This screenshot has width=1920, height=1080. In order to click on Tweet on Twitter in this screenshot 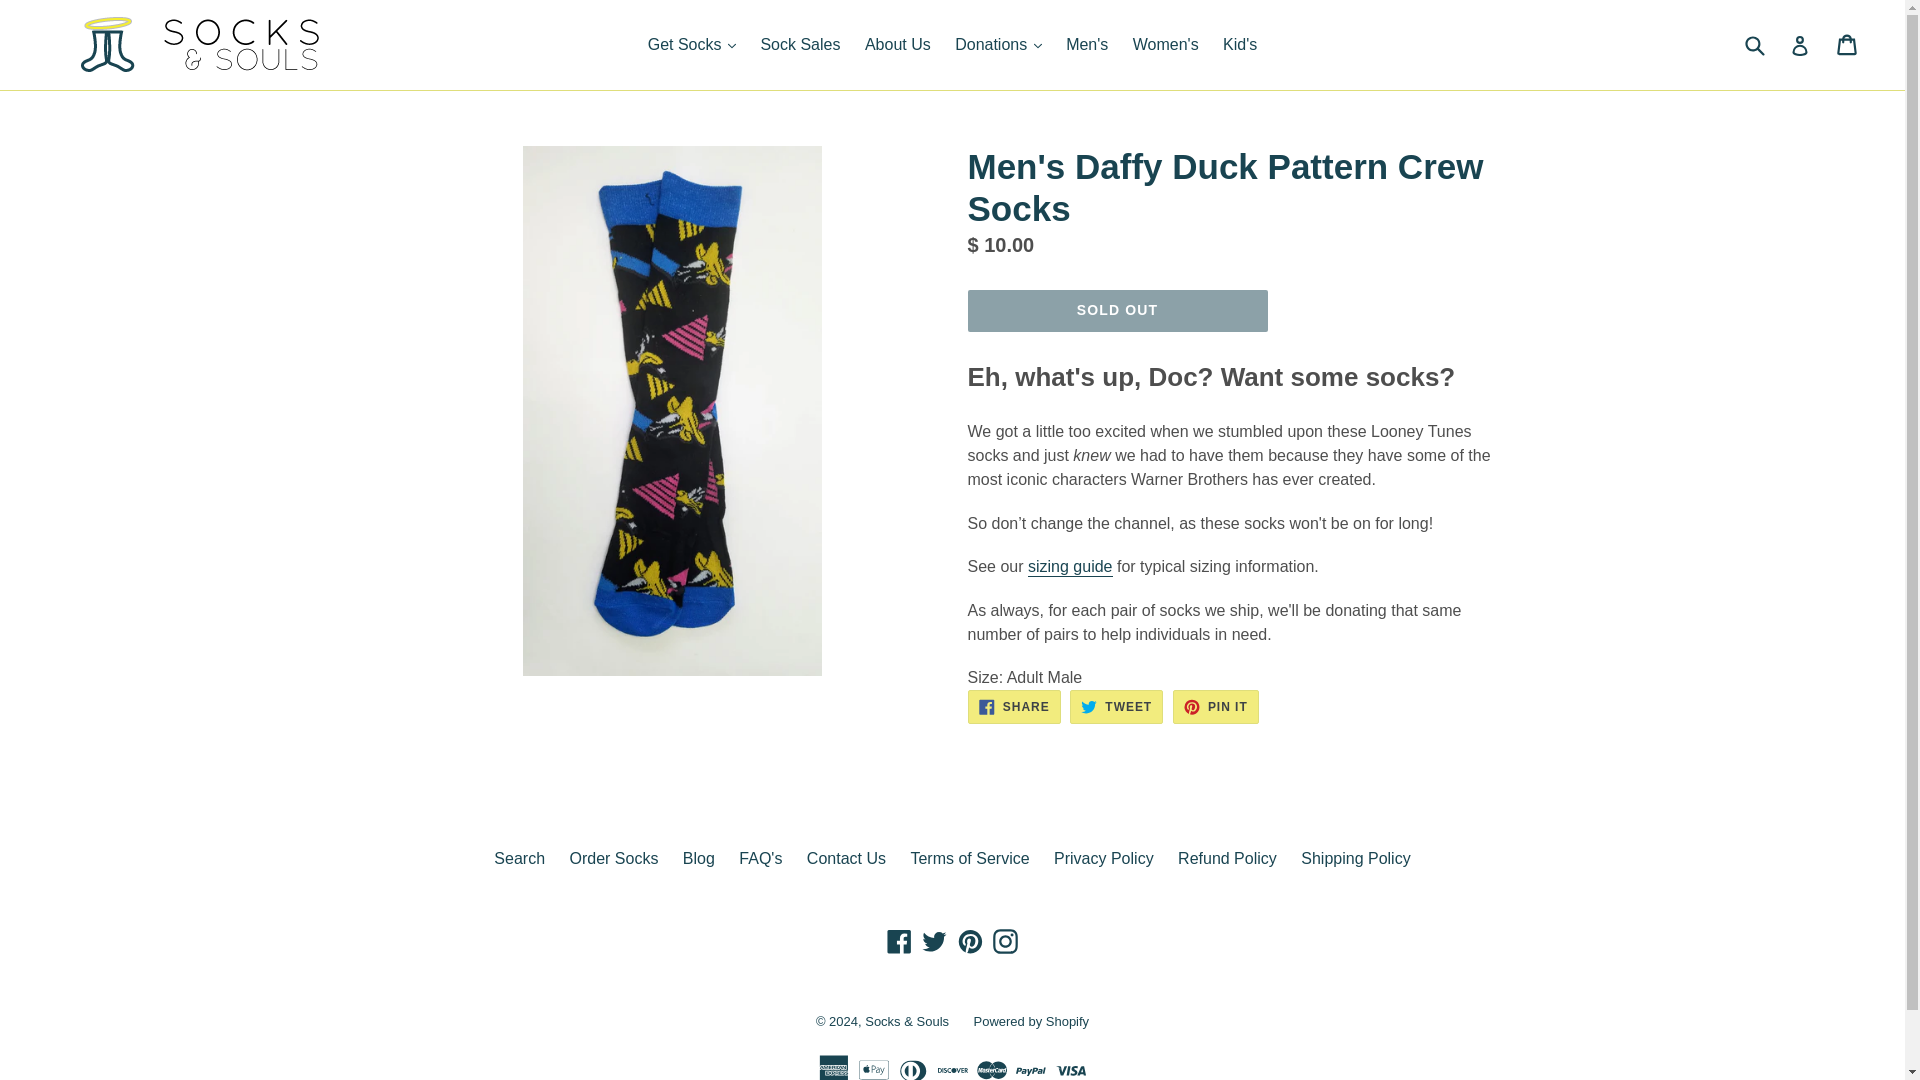, I will do `click(1116, 706)`.